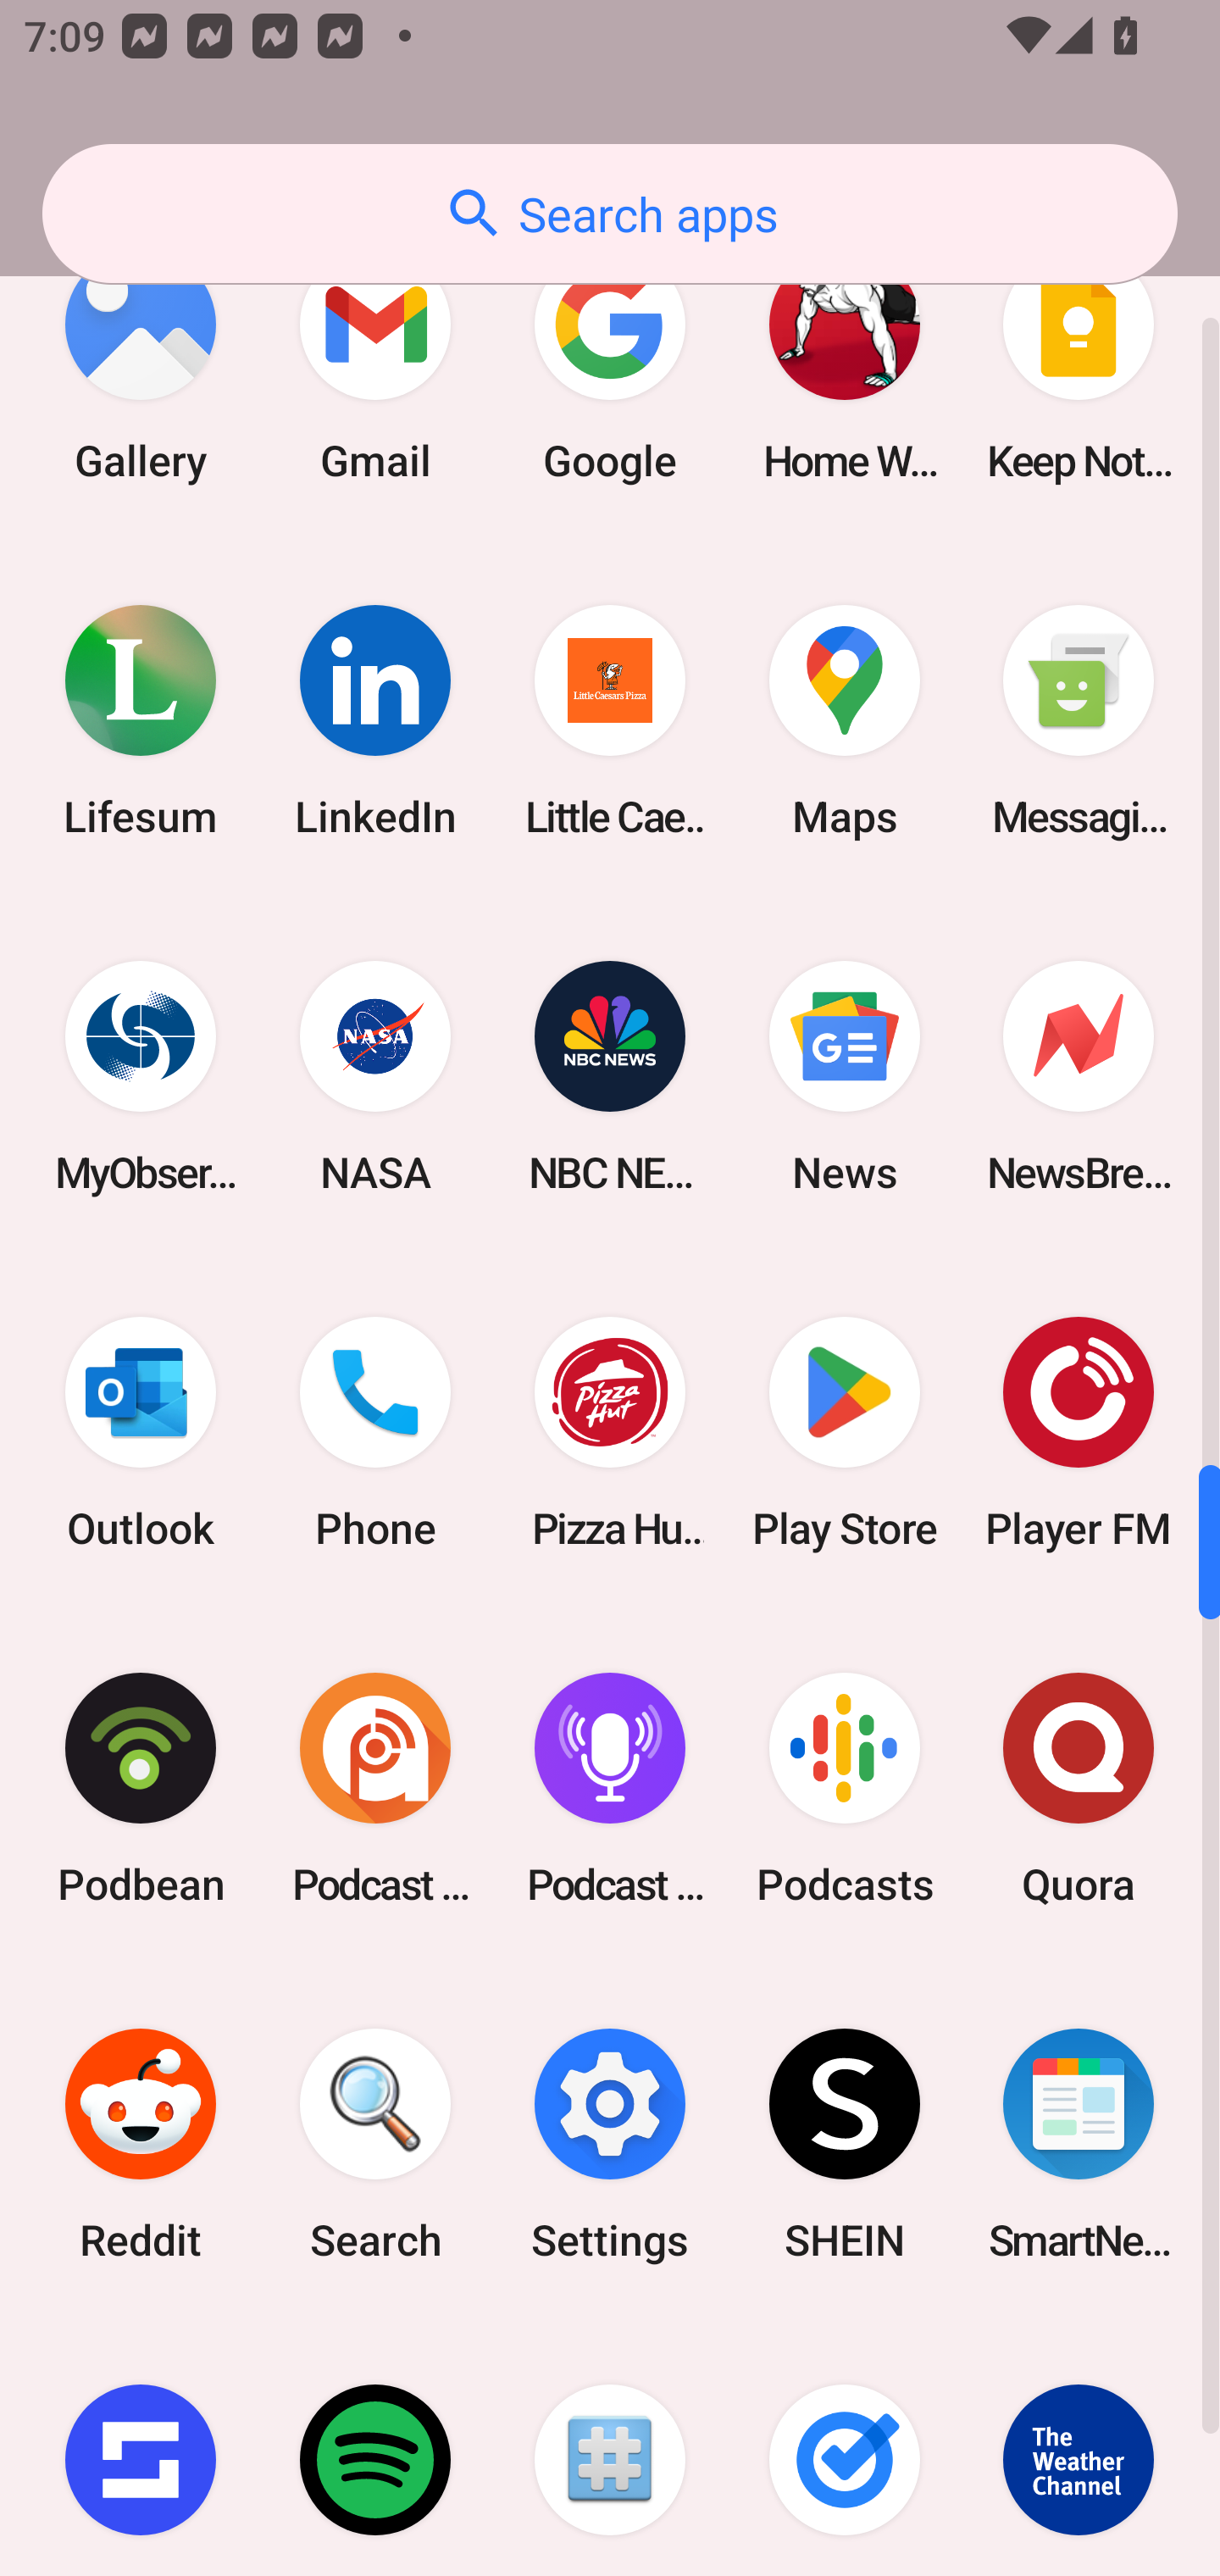  What do you see at coordinates (1079, 720) in the screenshot?
I see `Messaging` at bounding box center [1079, 720].